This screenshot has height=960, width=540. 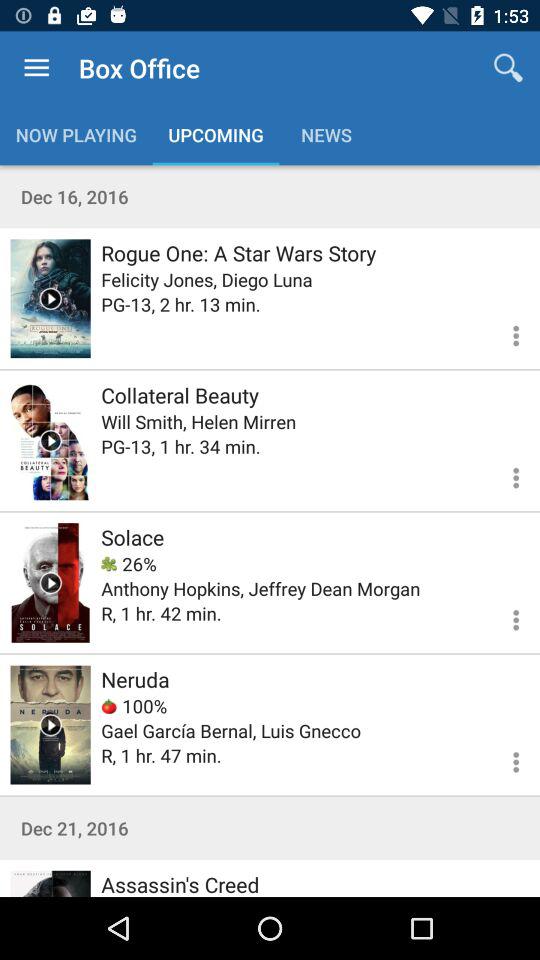 What do you see at coordinates (50, 884) in the screenshot?
I see `play video` at bounding box center [50, 884].